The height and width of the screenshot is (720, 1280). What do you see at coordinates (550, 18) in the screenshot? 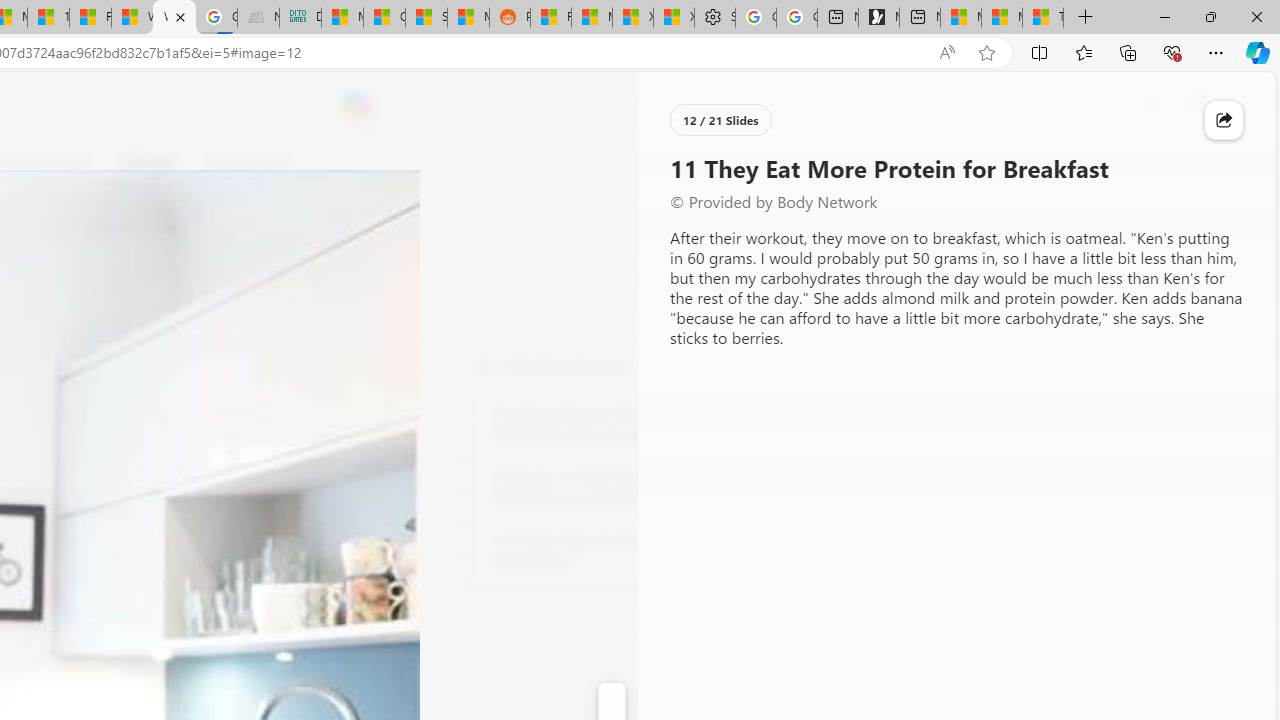
I see `R******* | Trusted Community Engagement and Contributions` at bounding box center [550, 18].